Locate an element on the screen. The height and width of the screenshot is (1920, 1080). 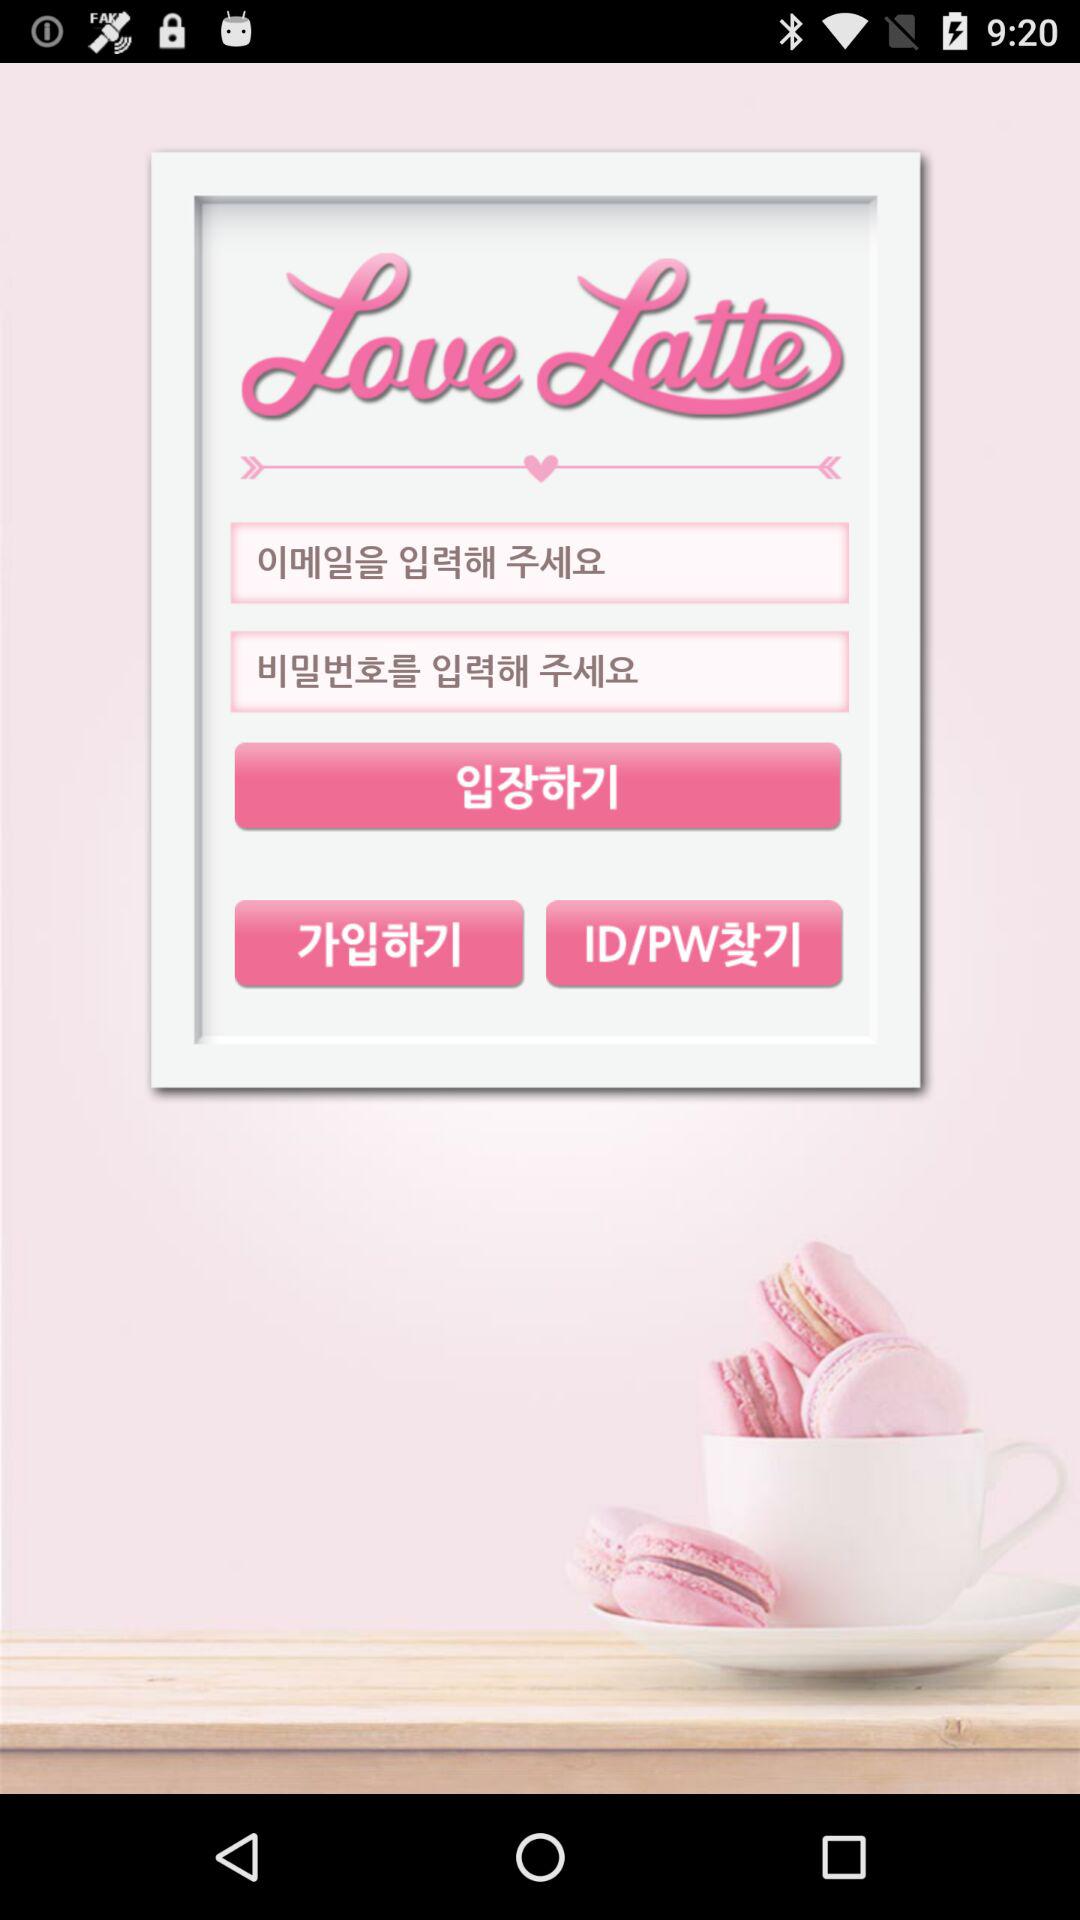
go to next is located at coordinates (539, 563).